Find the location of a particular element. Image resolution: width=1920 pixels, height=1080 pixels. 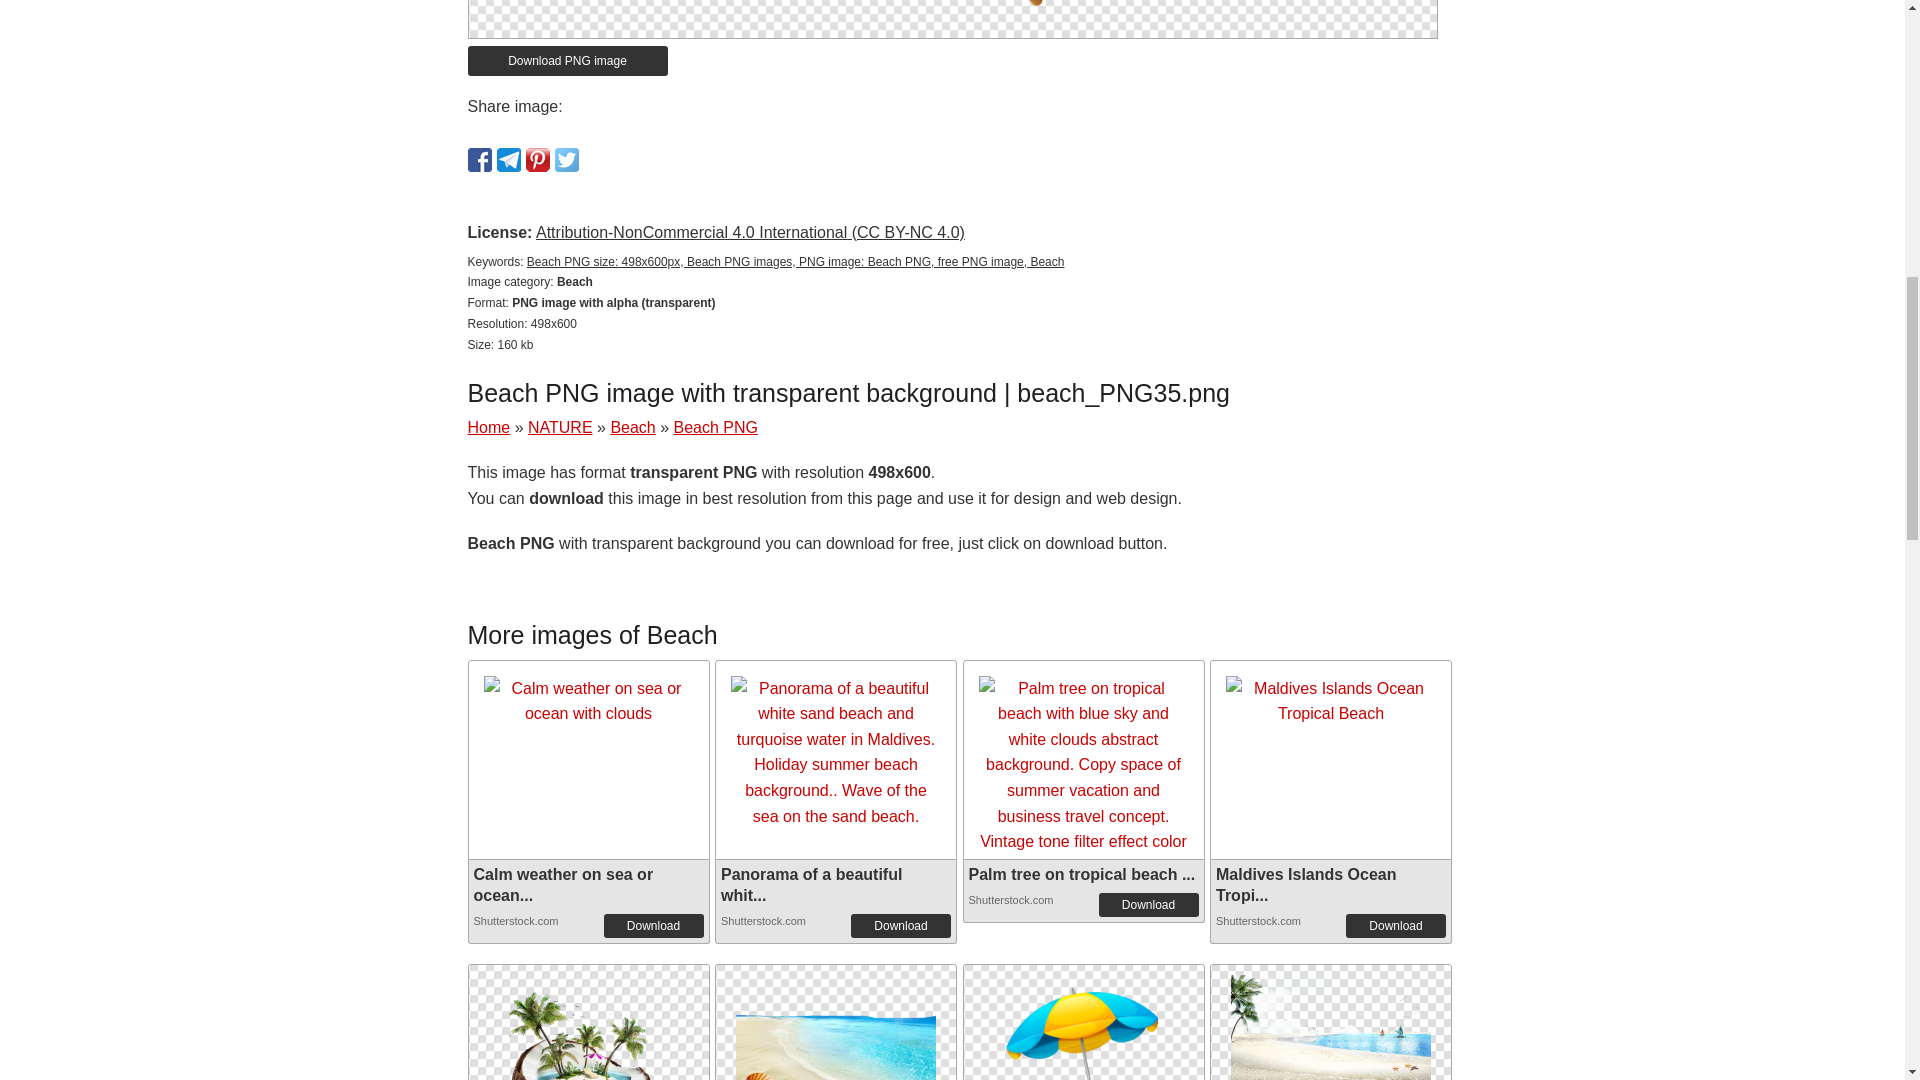

Beach PNG is located at coordinates (716, 428).